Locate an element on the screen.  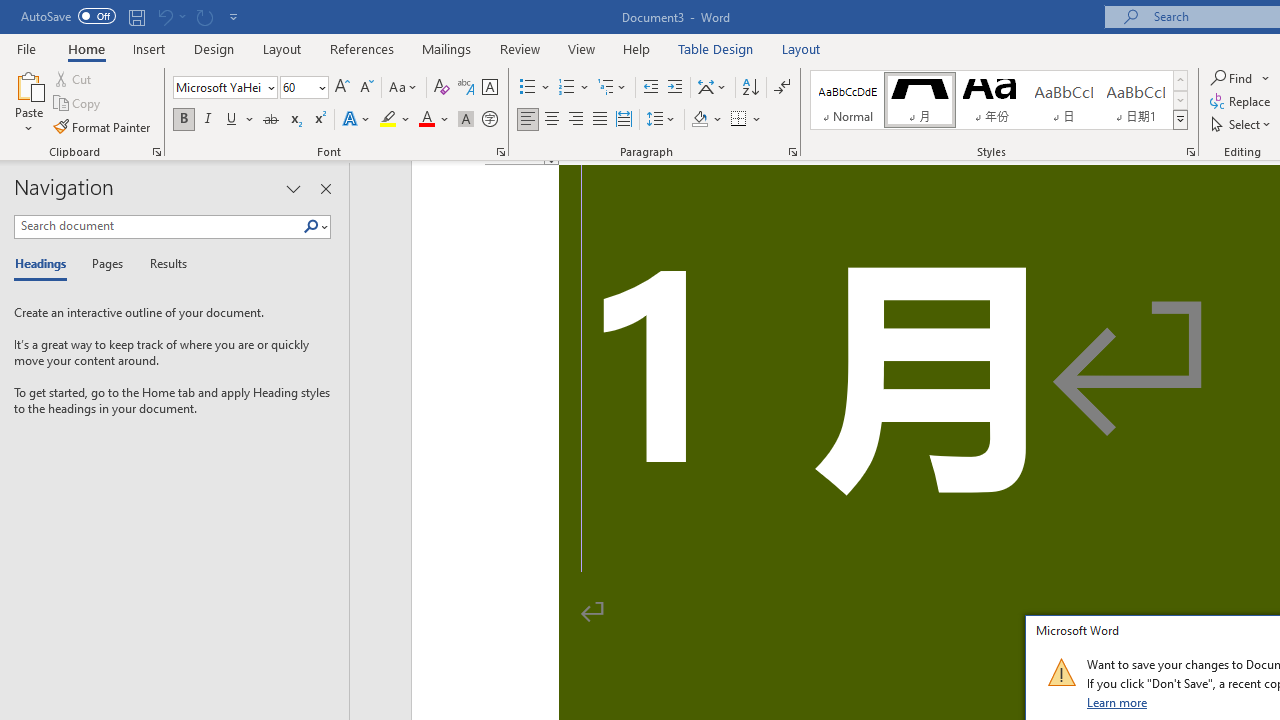
Enclose Characters... is located at coordinates (489, 120).